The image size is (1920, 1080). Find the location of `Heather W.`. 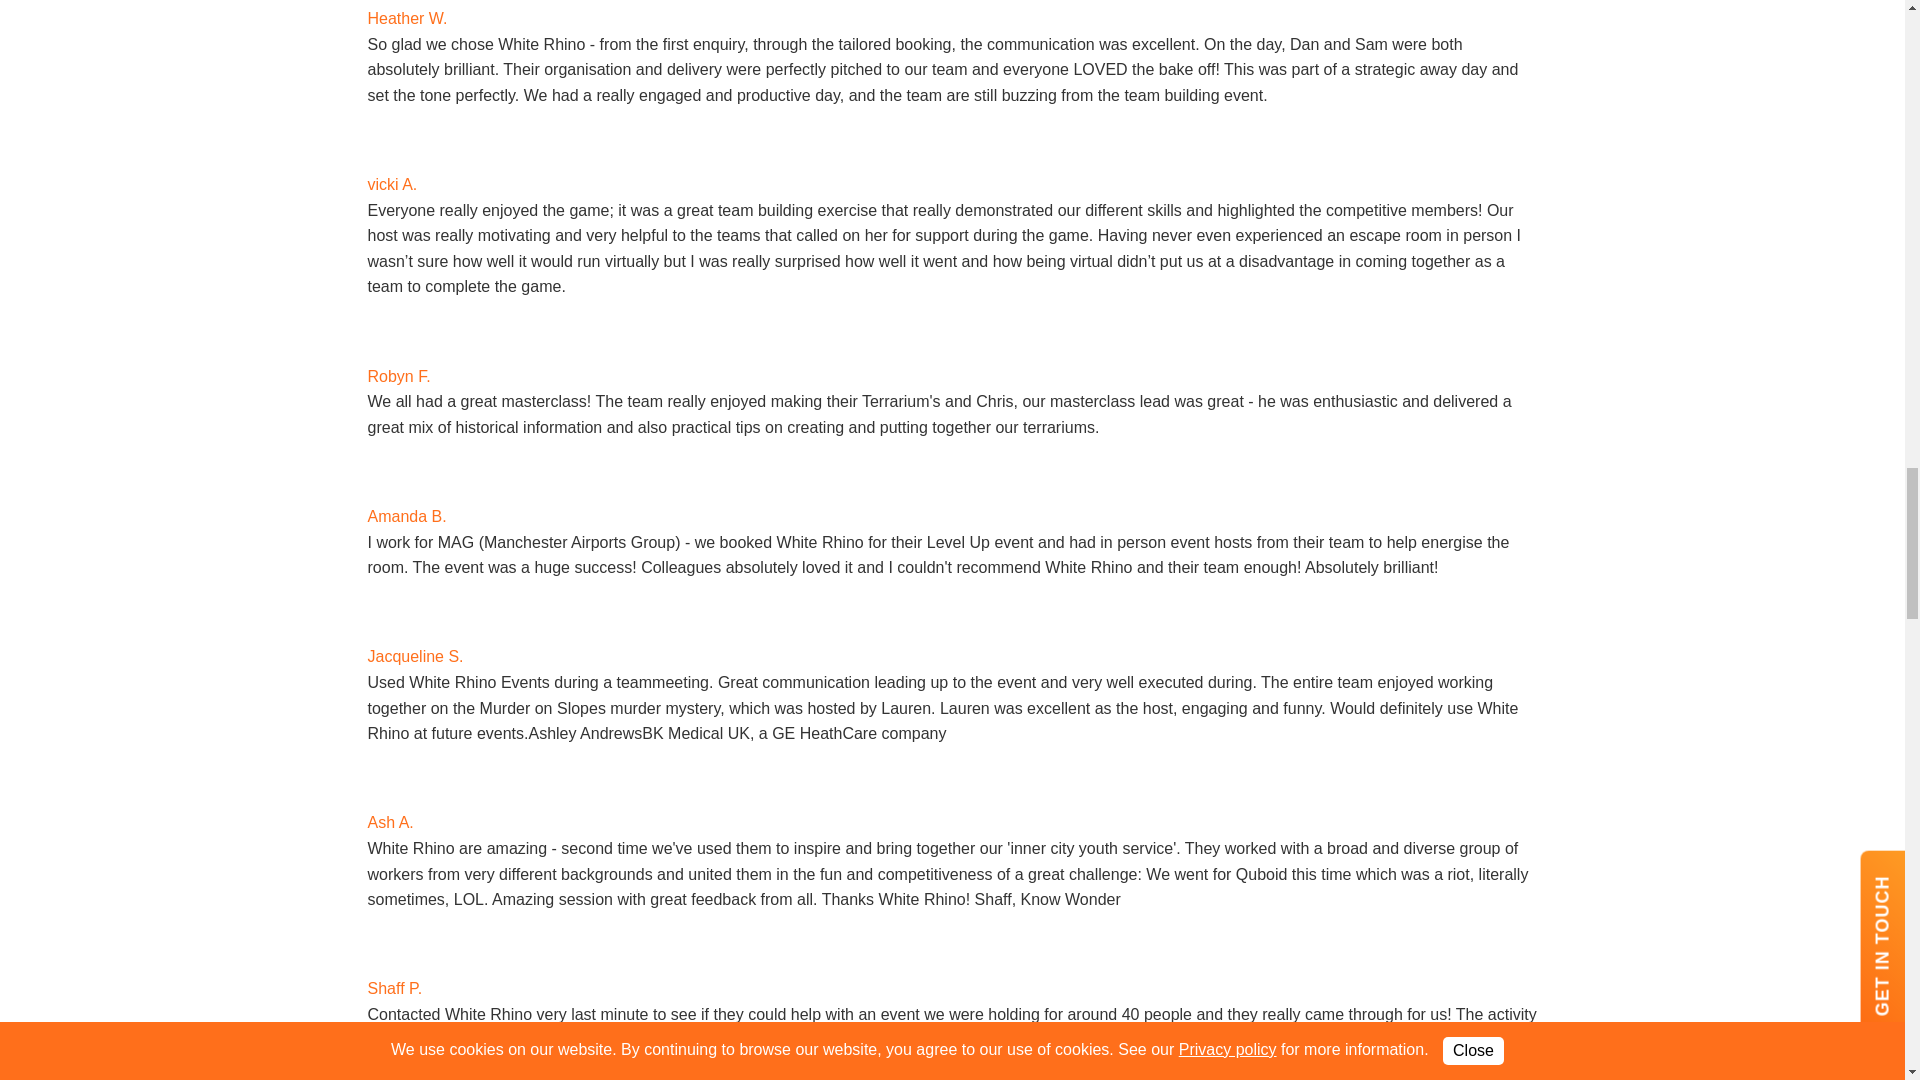

Heather W. is located at coordinates (408, 18).